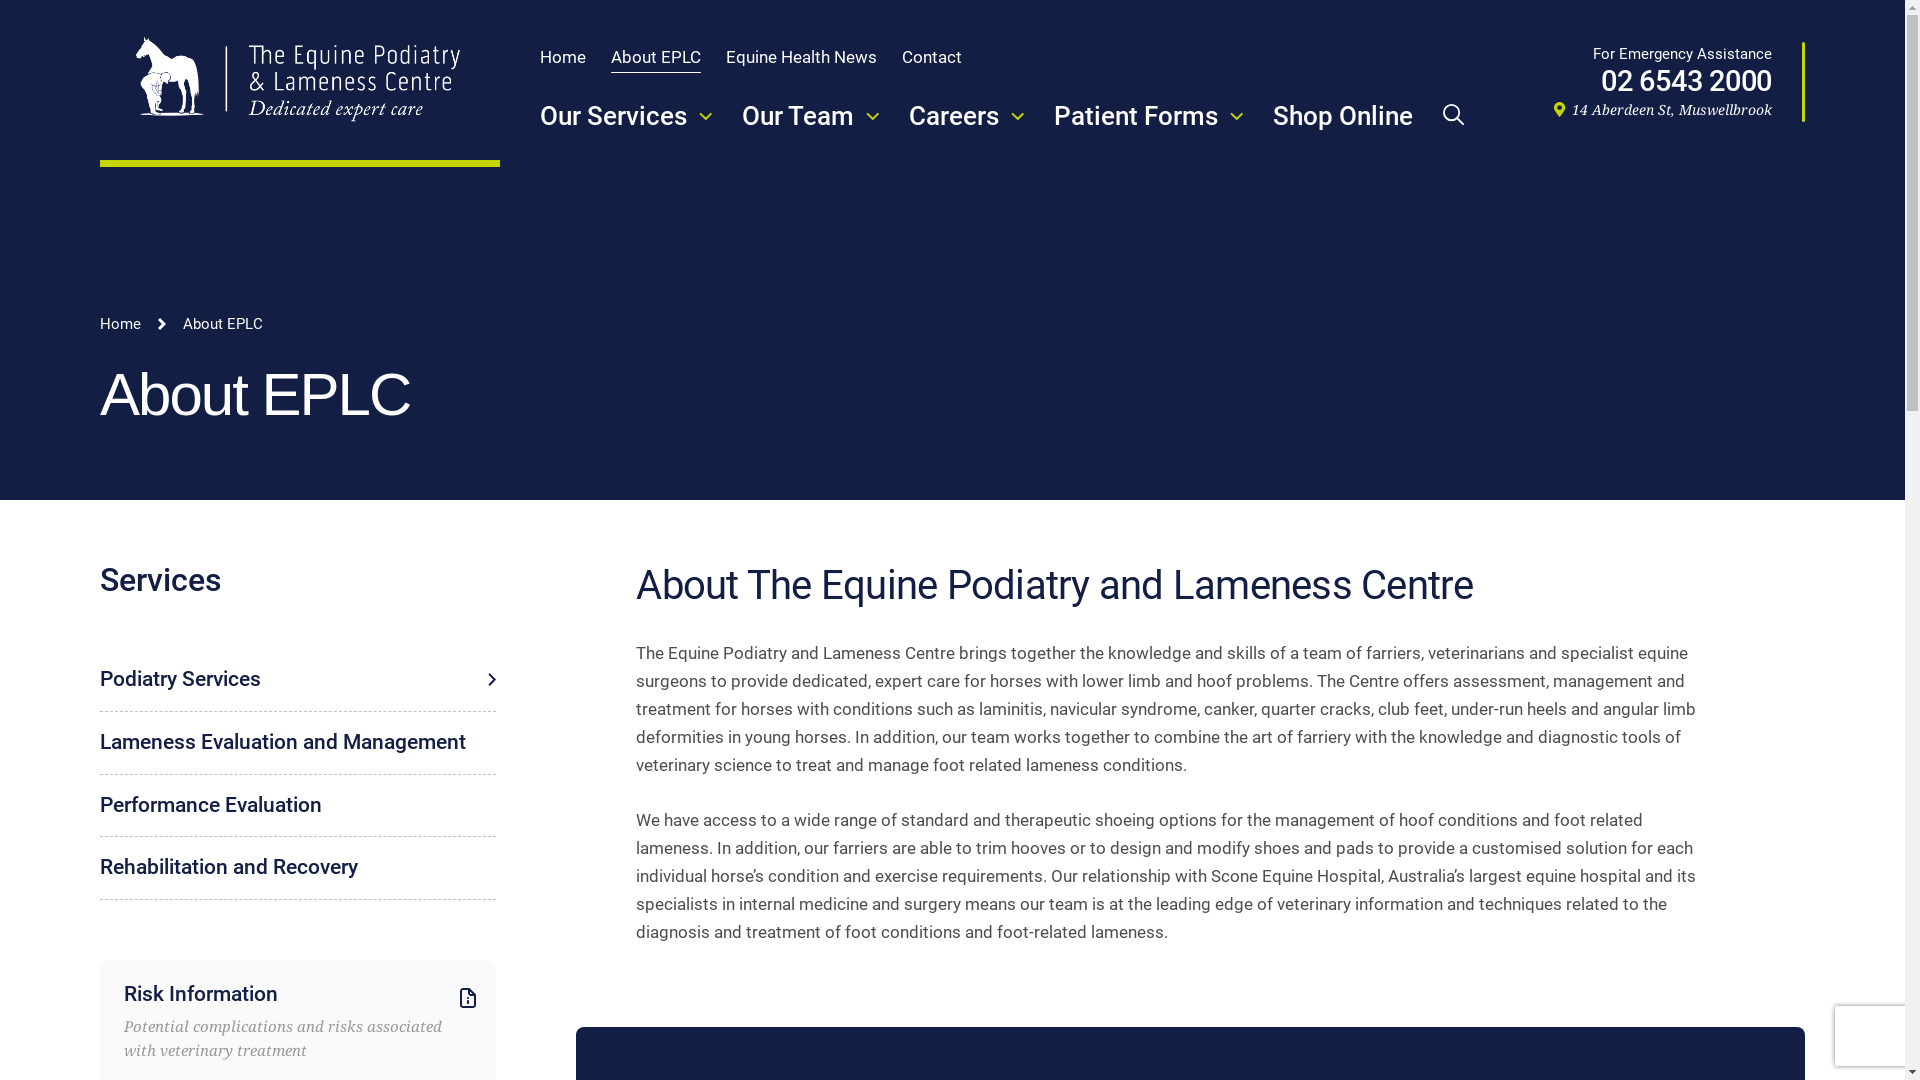 This screenshot has width=1920, height=1080. Describe the element at coordinates (1148, 116) in the screenshot. I see `Patient Forms` at that location.